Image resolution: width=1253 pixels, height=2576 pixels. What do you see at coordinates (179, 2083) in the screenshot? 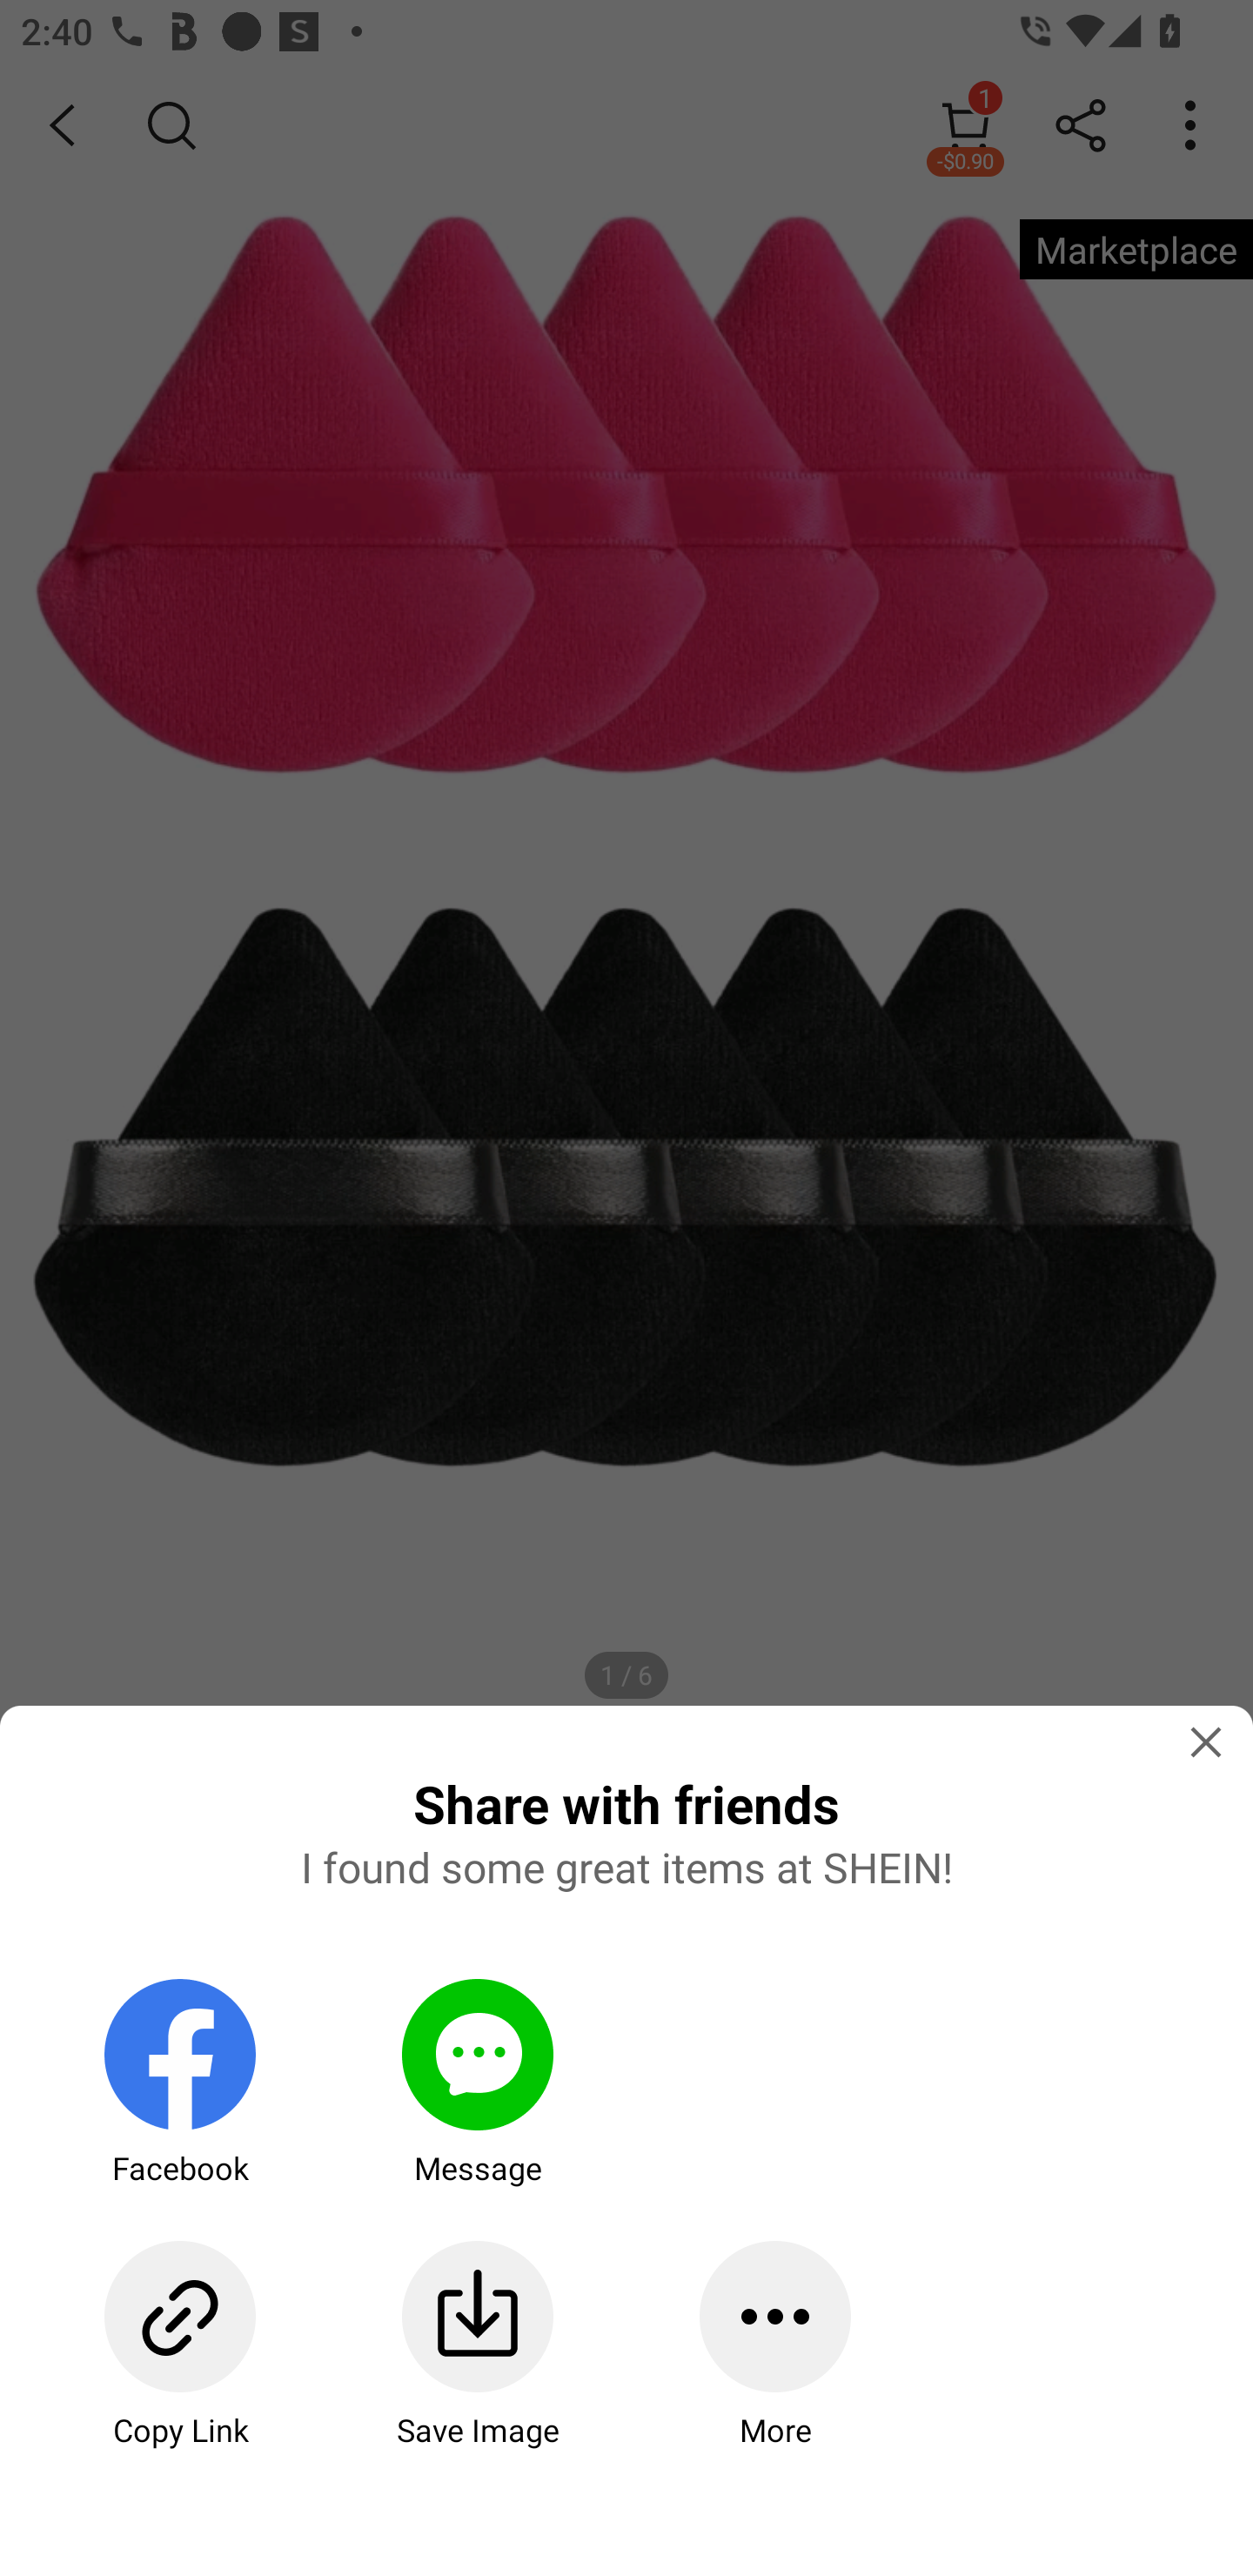
I see `Facebook` at bounding box center [179, 2083].